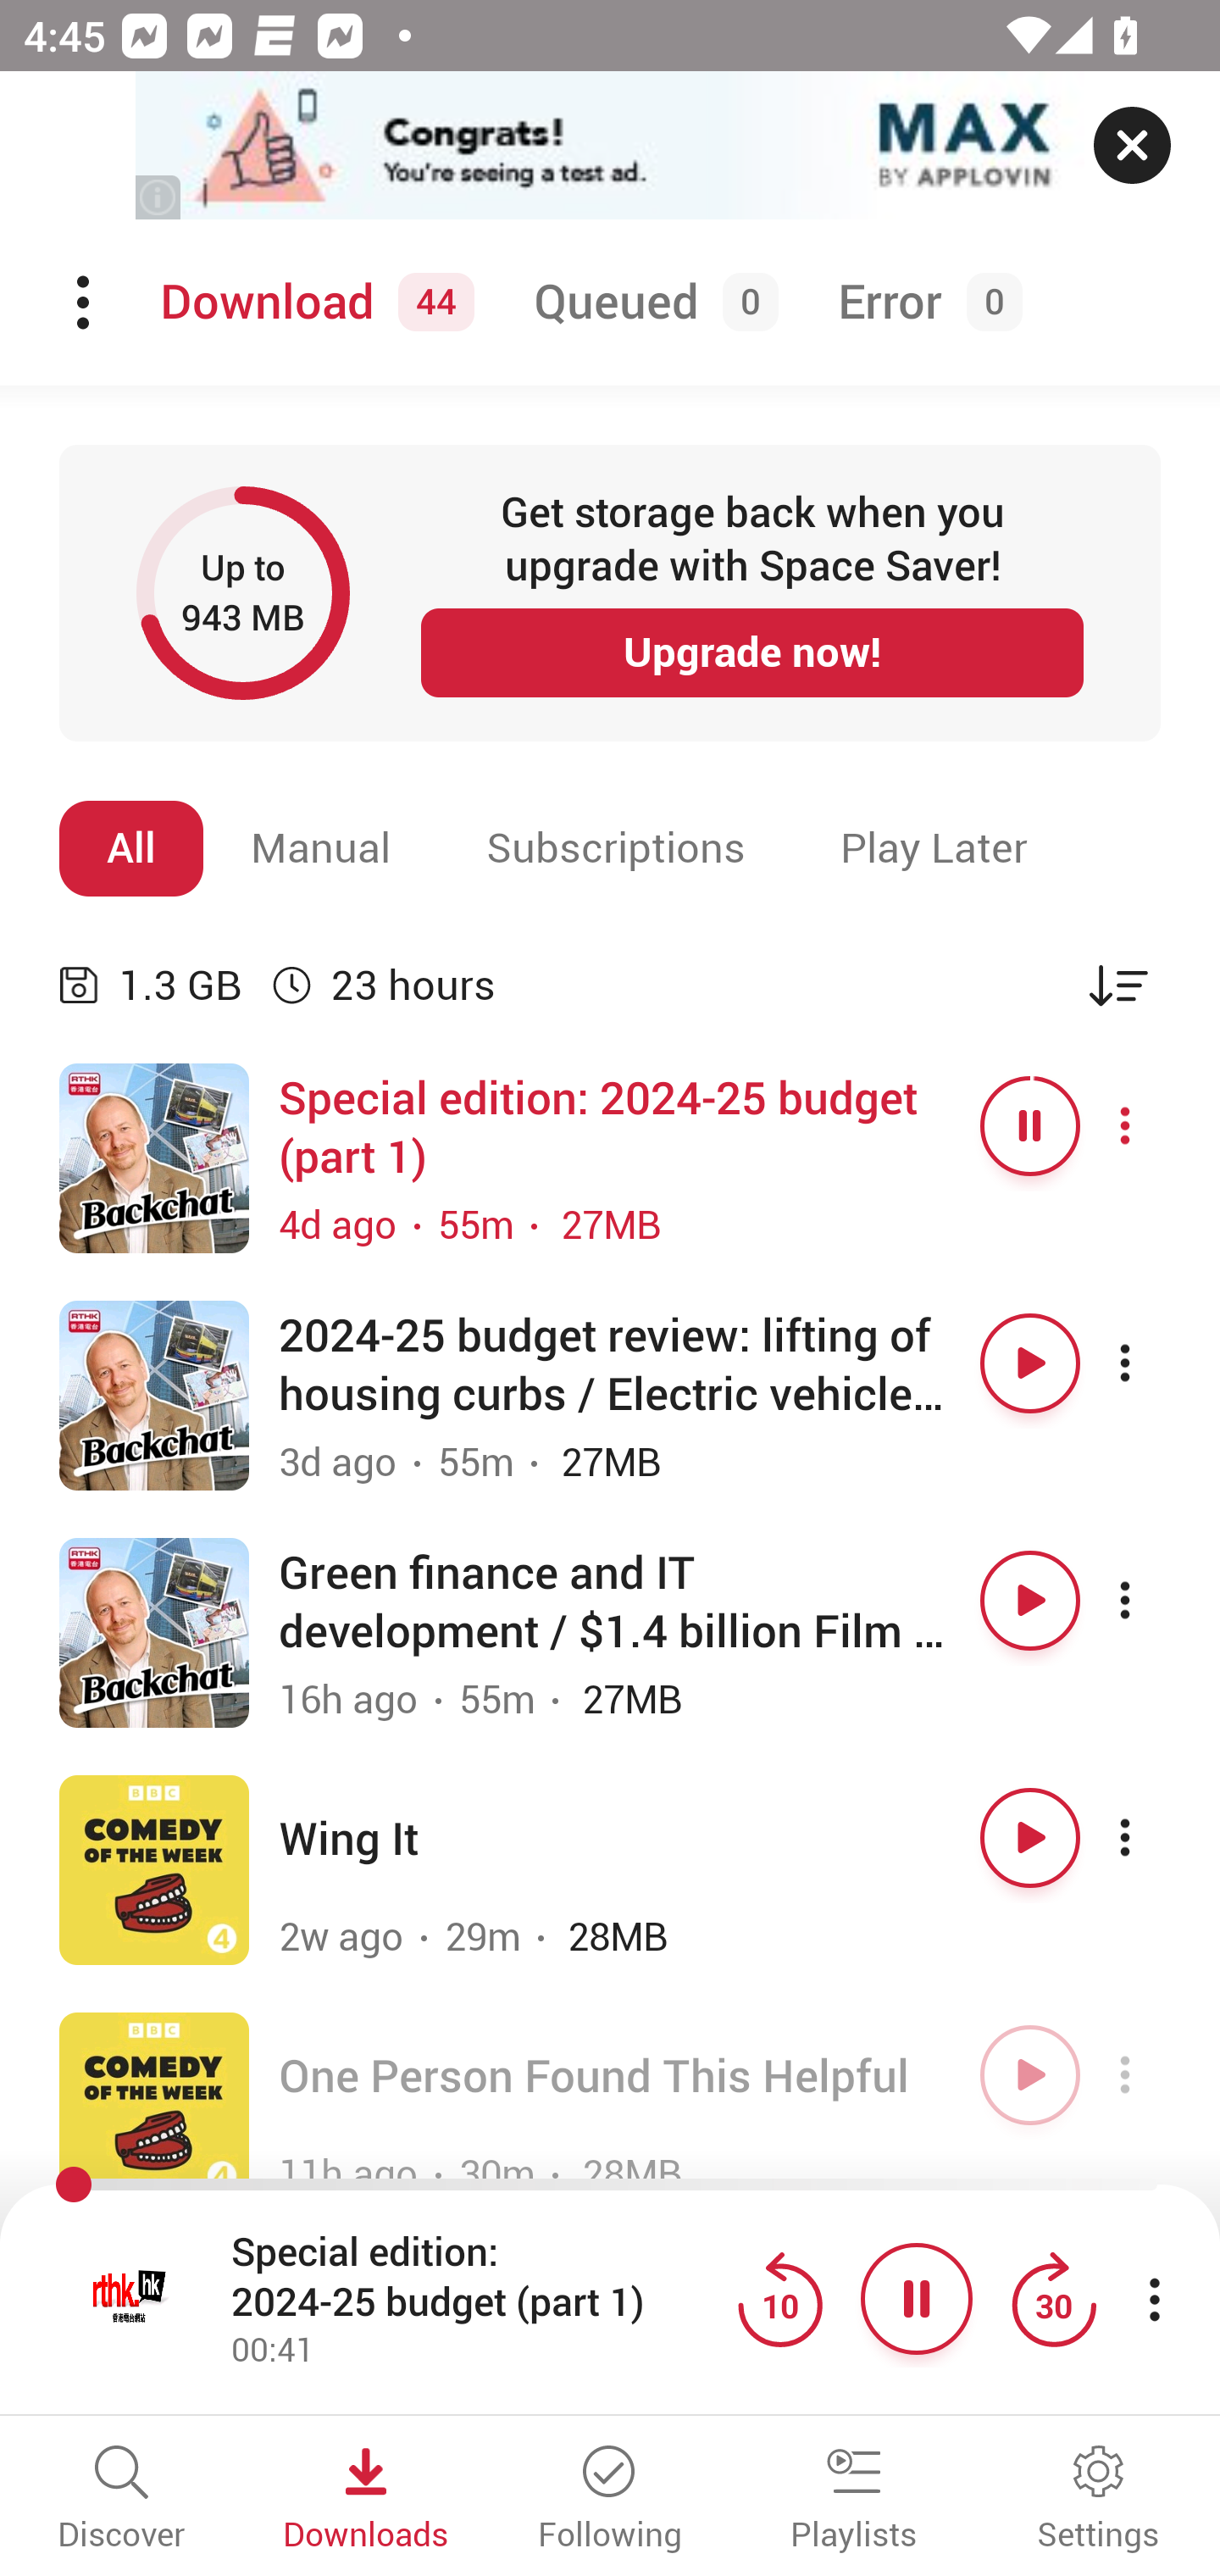  What do you see at coordinates (312, 303) in the screenshot?
I see ` Download 44` at bounding box center [312, 303].